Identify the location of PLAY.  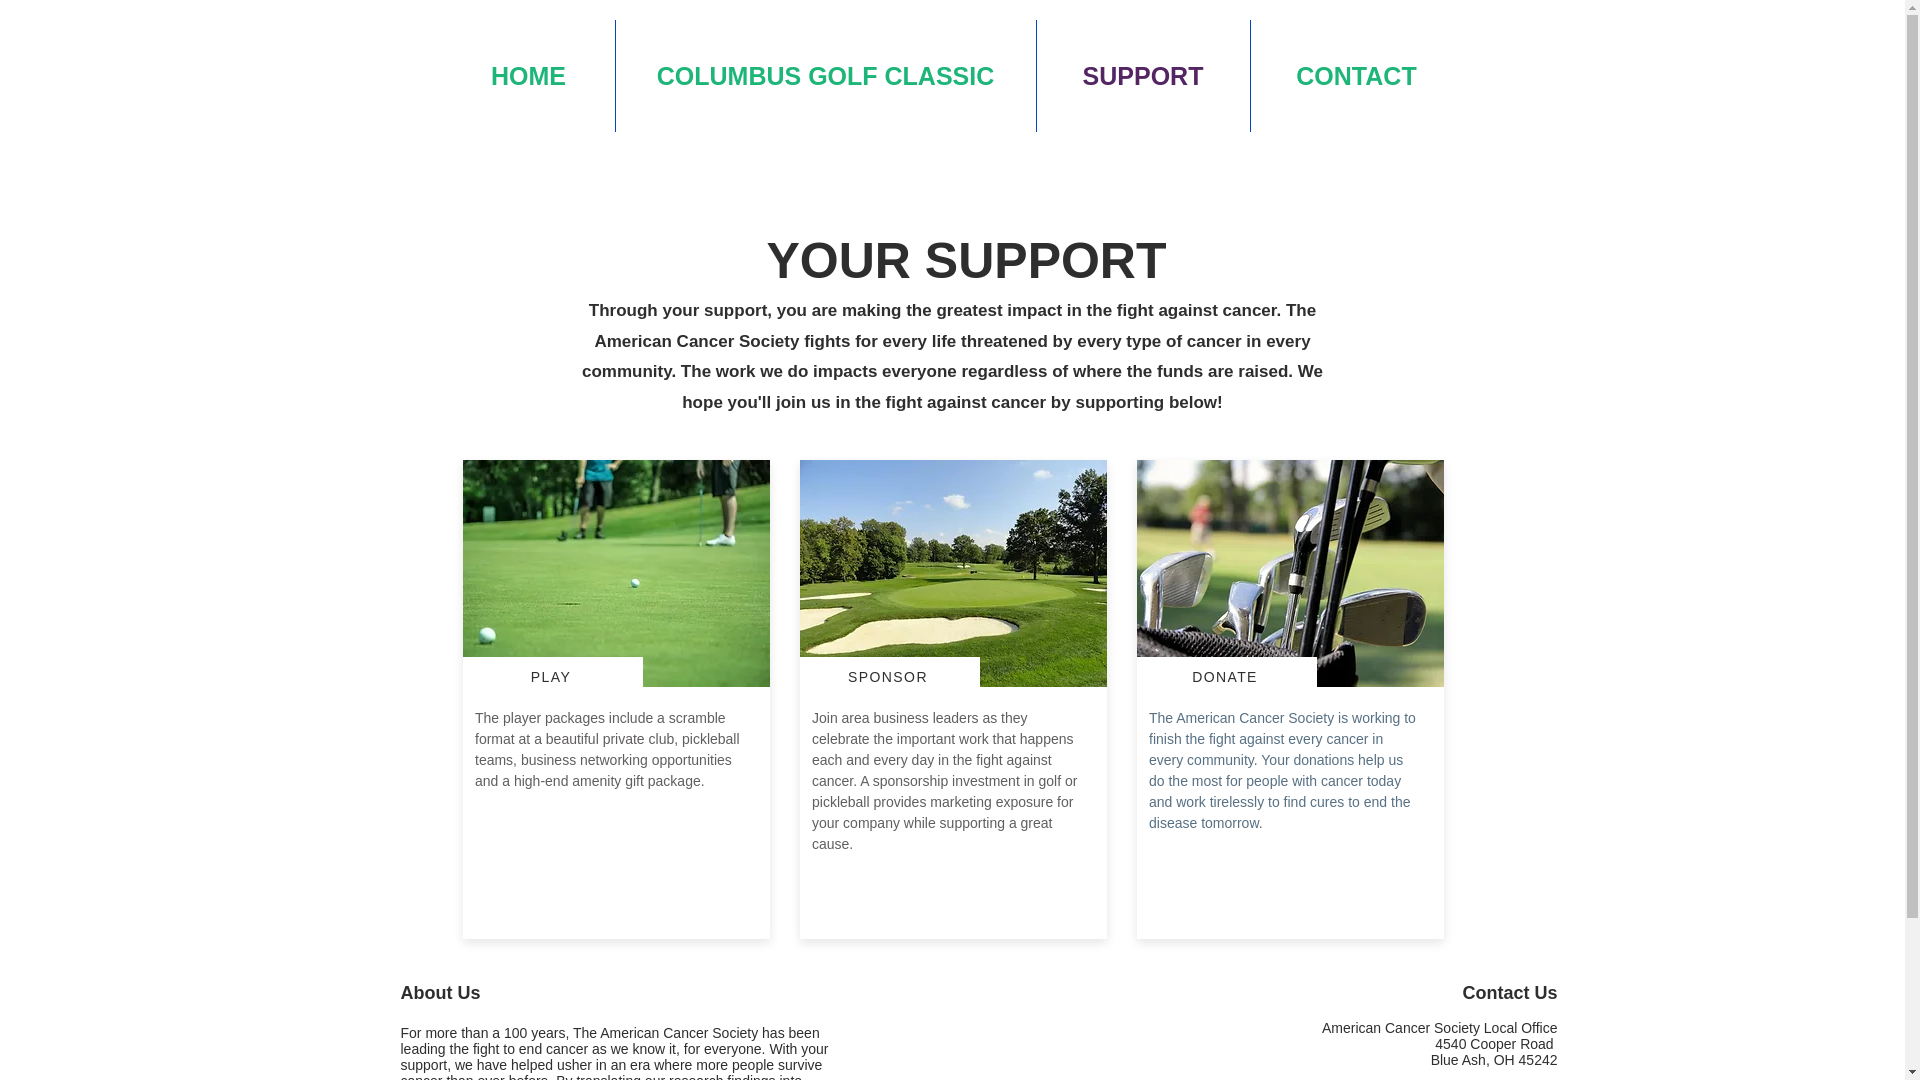
(552, 676).